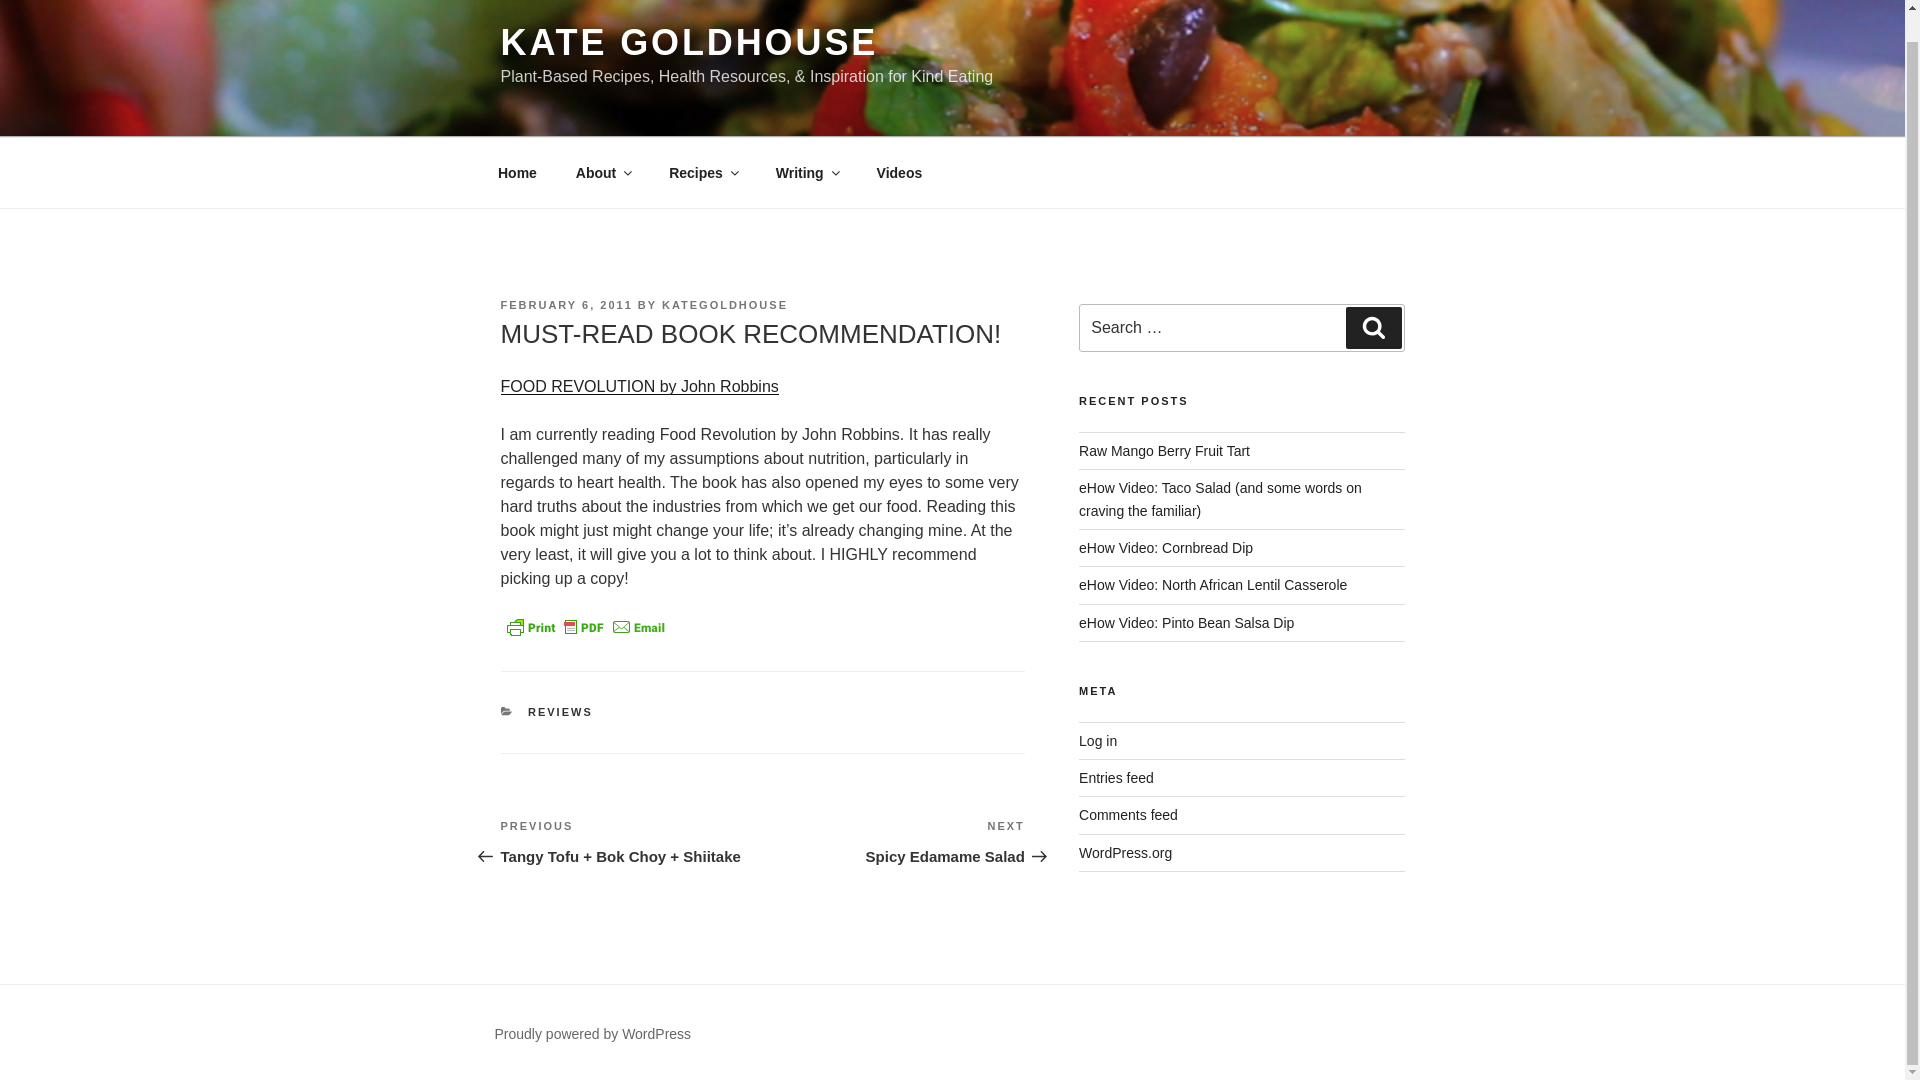 The image size is (1920, 1080). I want to click on KATE GOLDHOUSE, so click(688, 42).